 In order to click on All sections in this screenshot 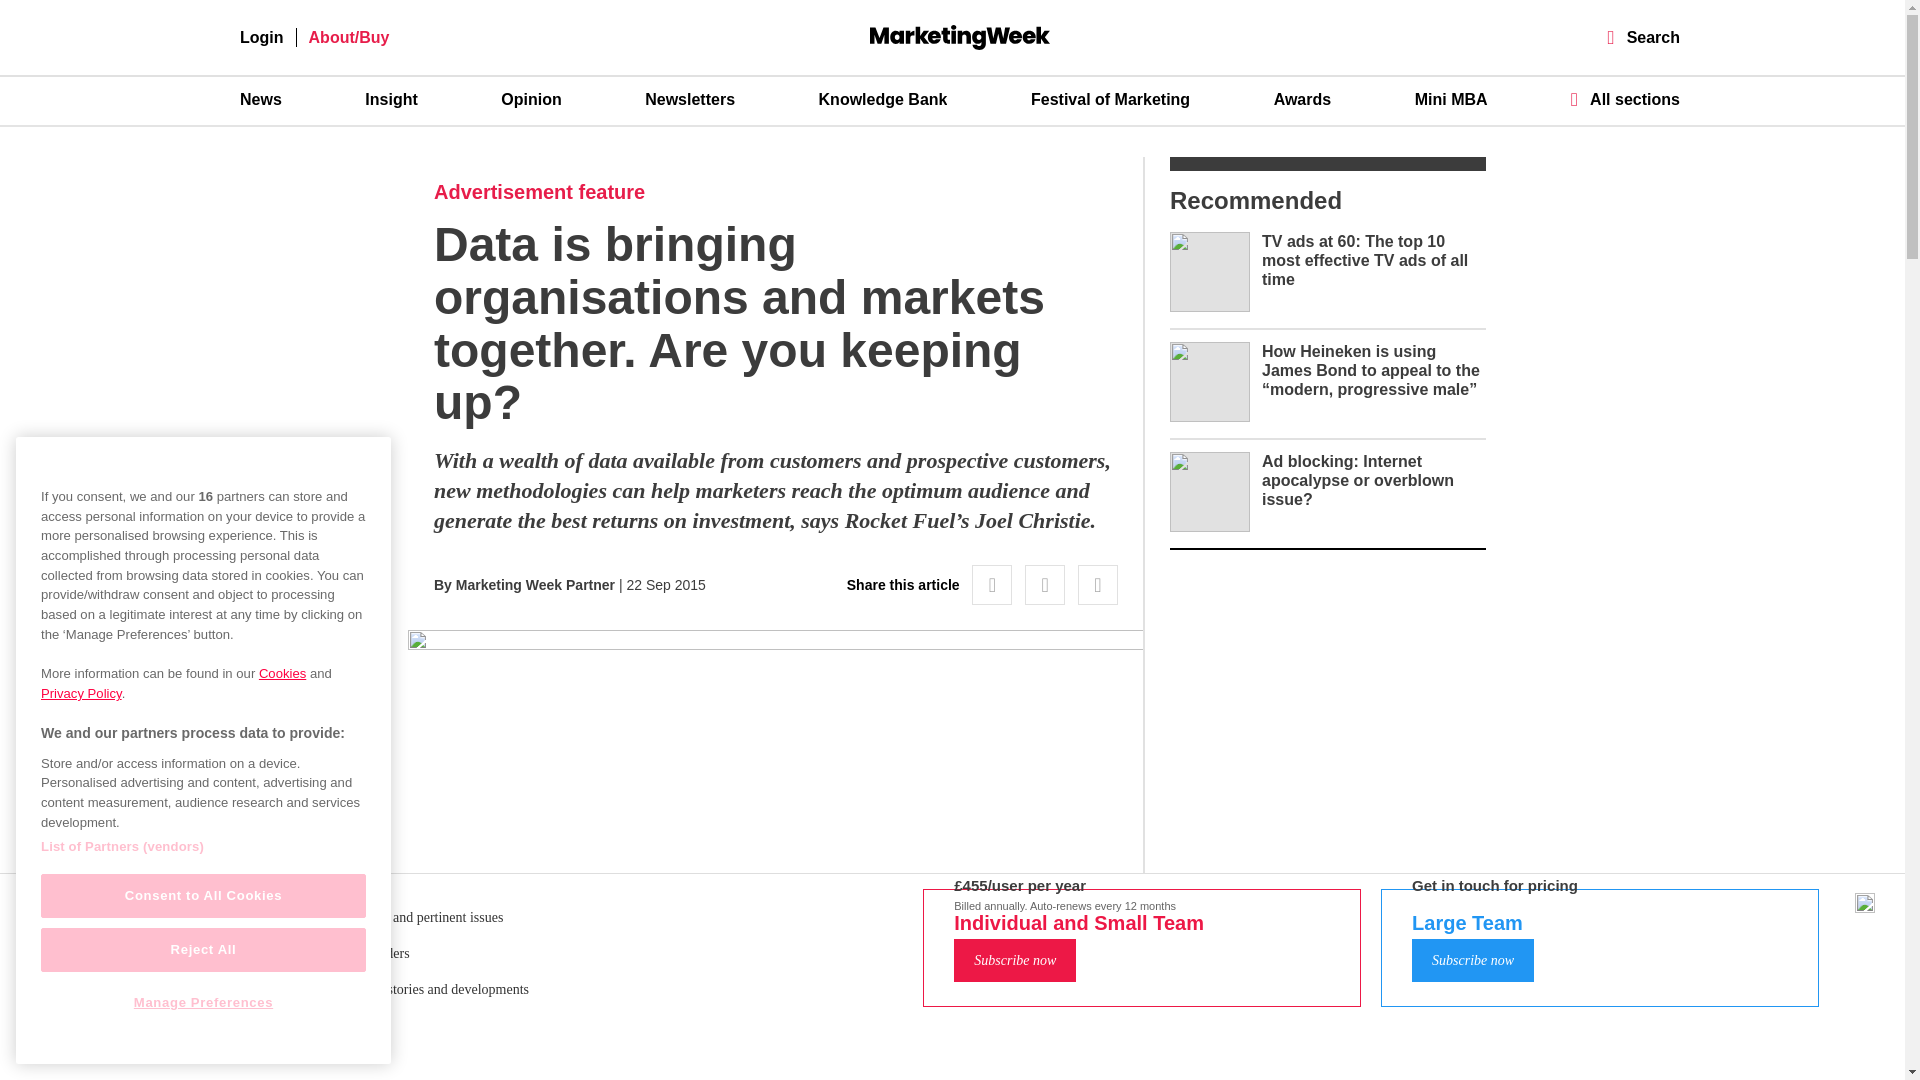, I will do `click(1625, 99)`.